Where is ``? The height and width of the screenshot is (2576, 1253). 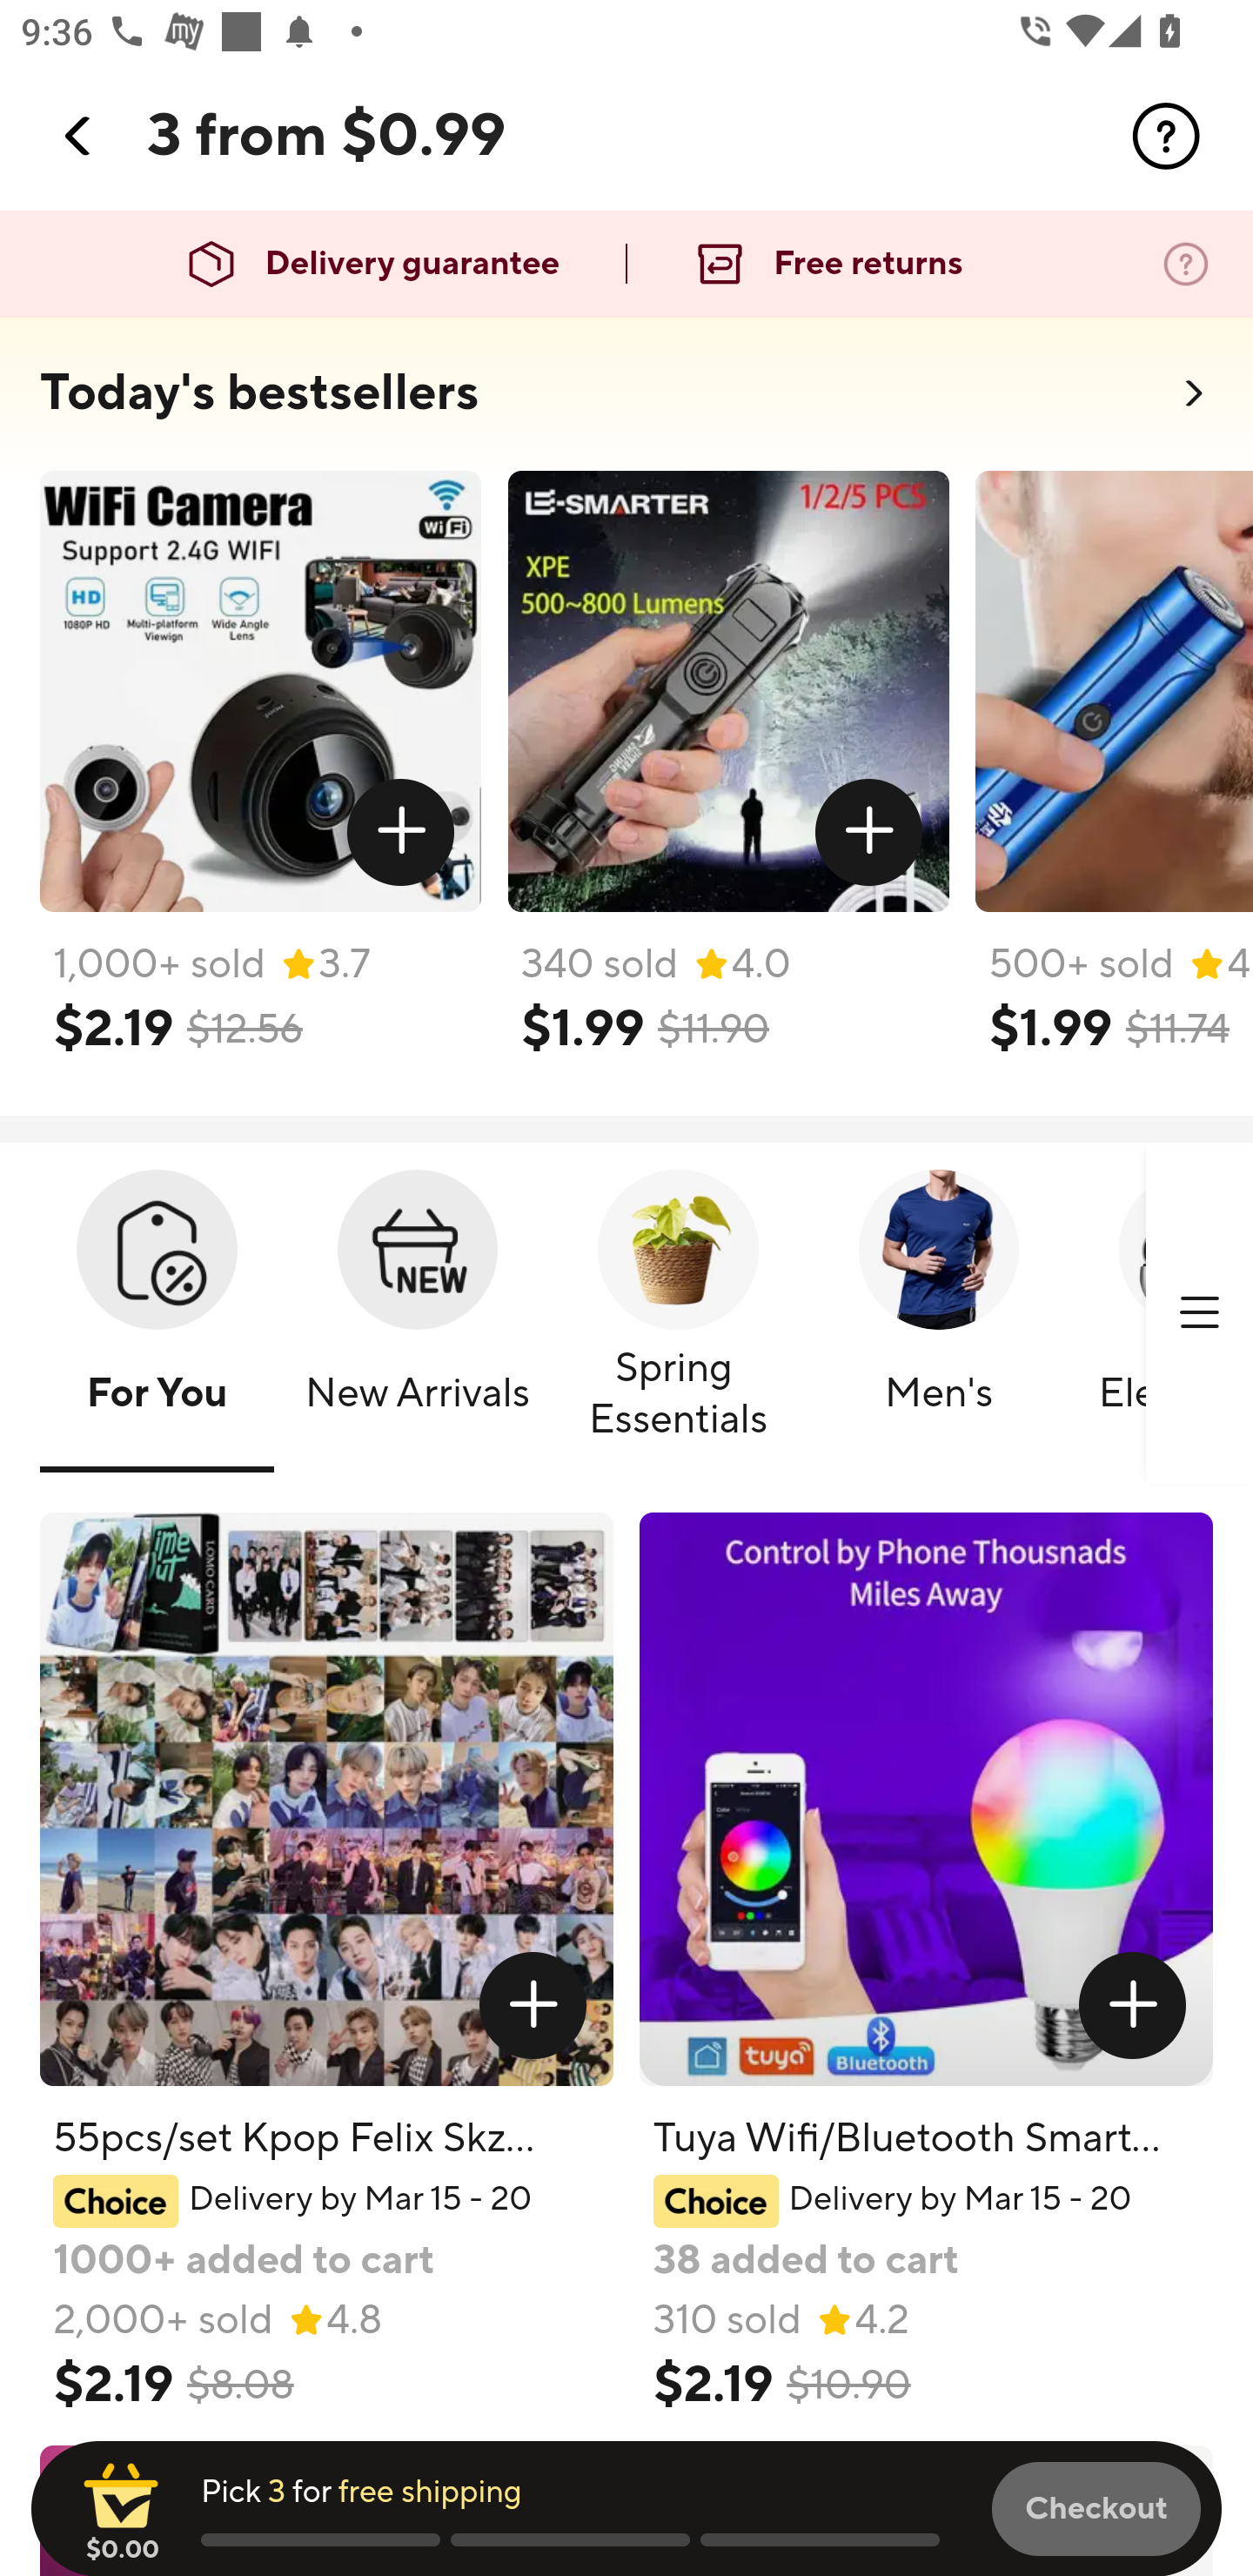  is located at coordinates (1133, 2005).